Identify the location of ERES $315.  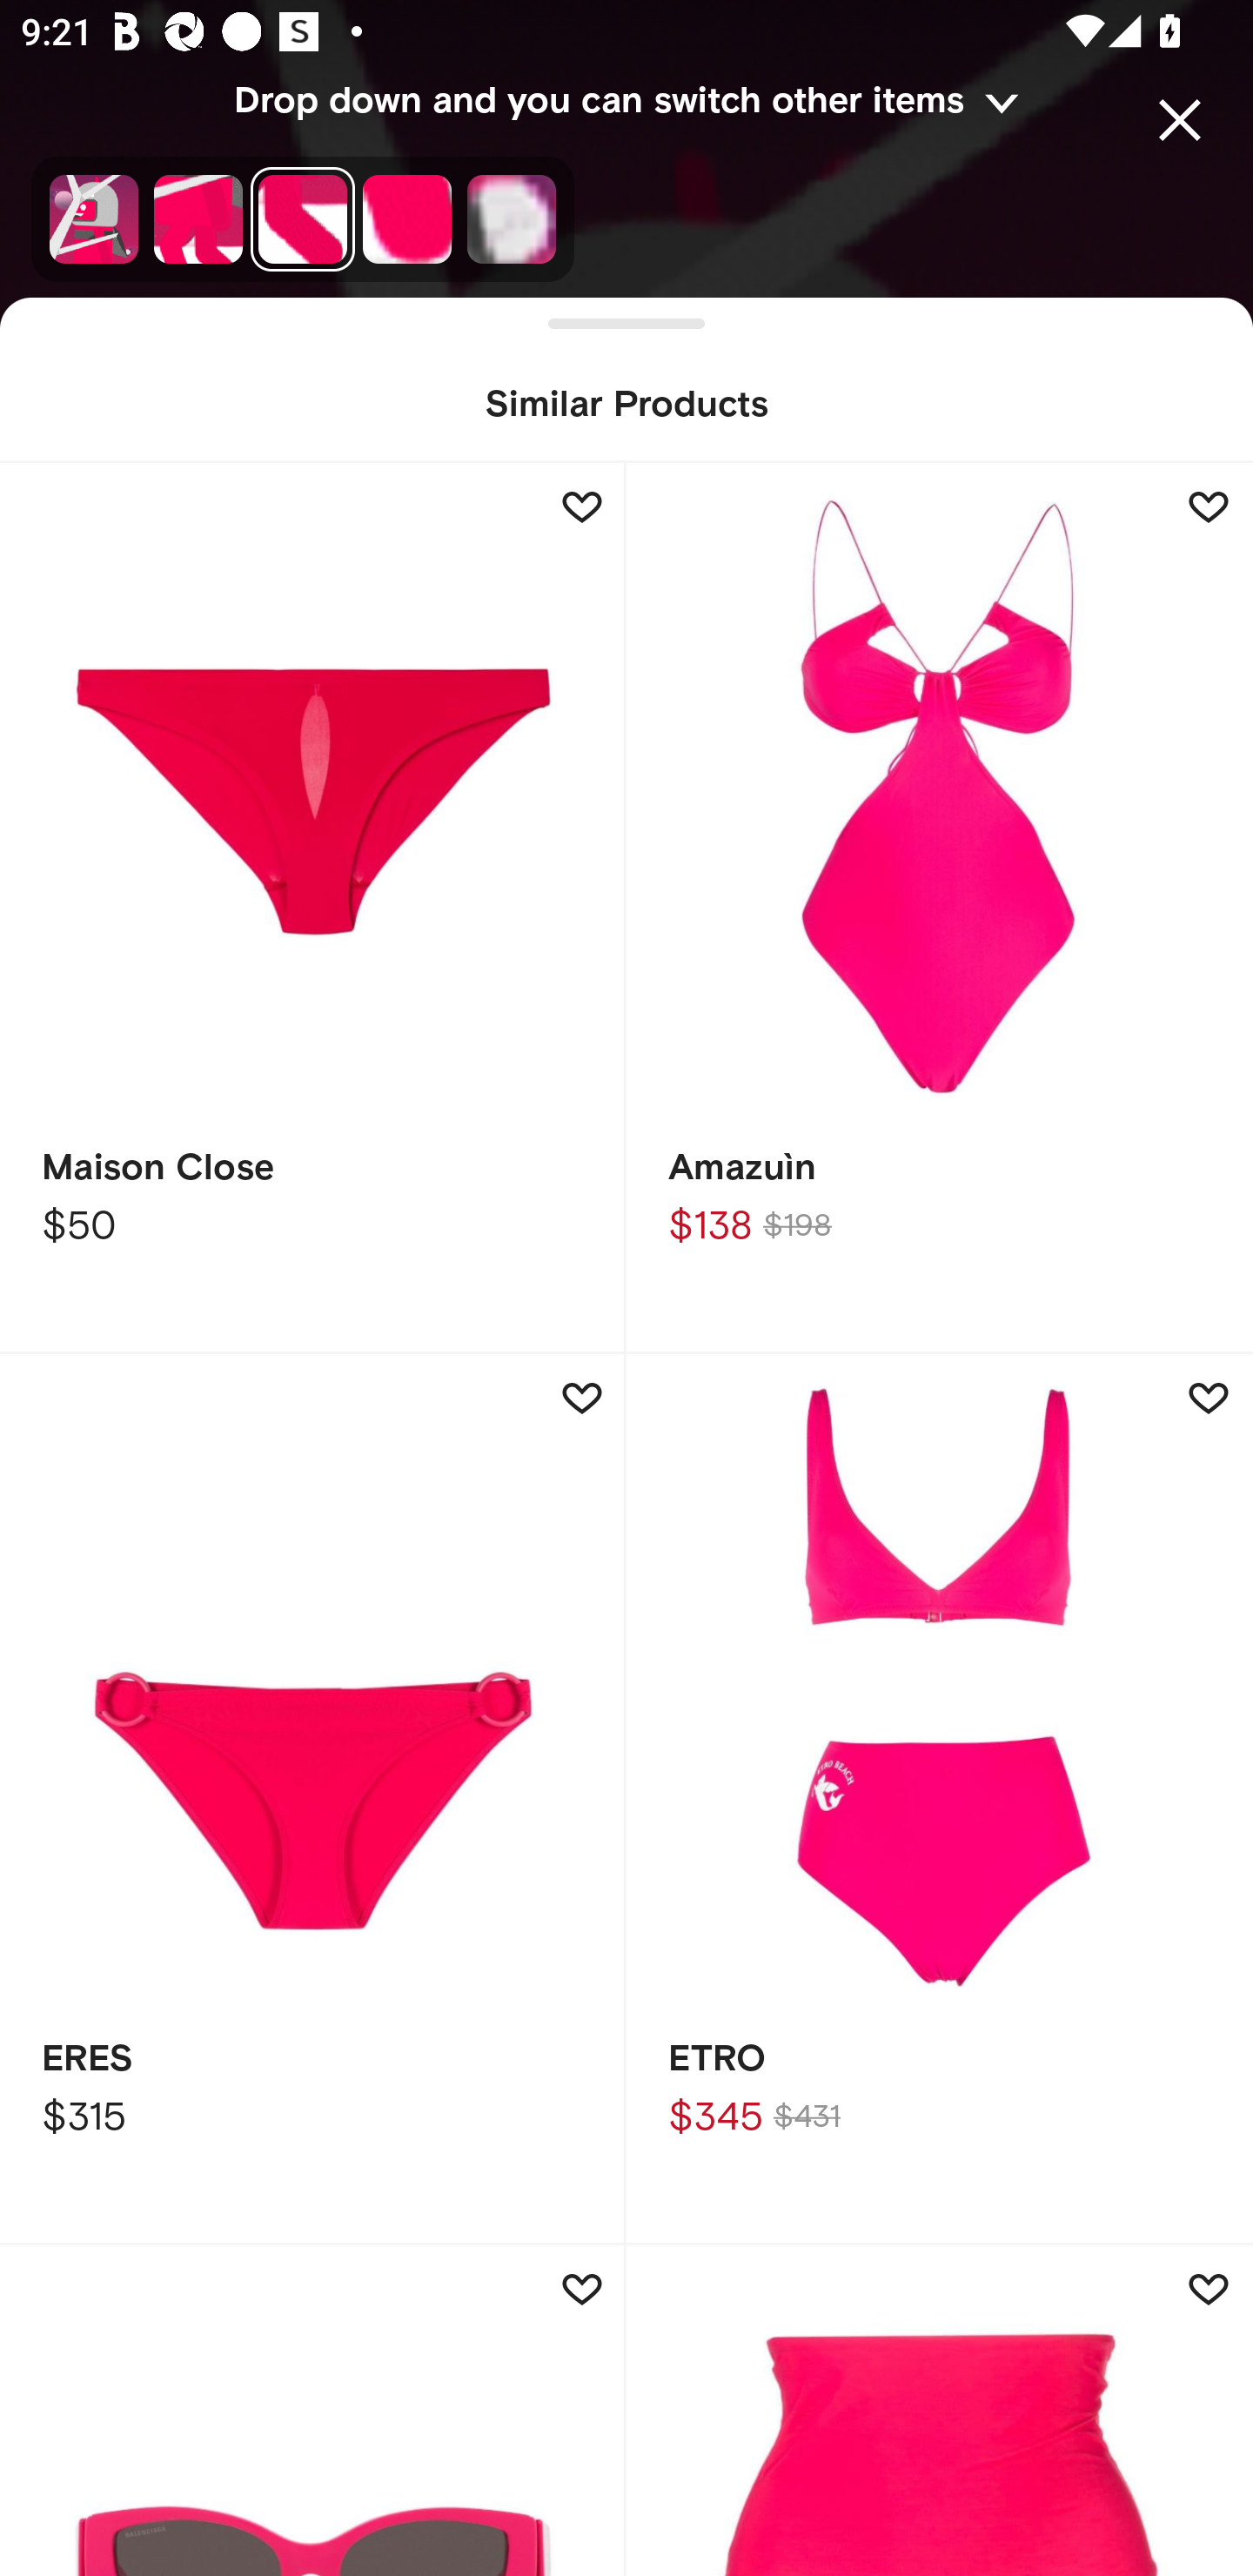
(313, 1800).